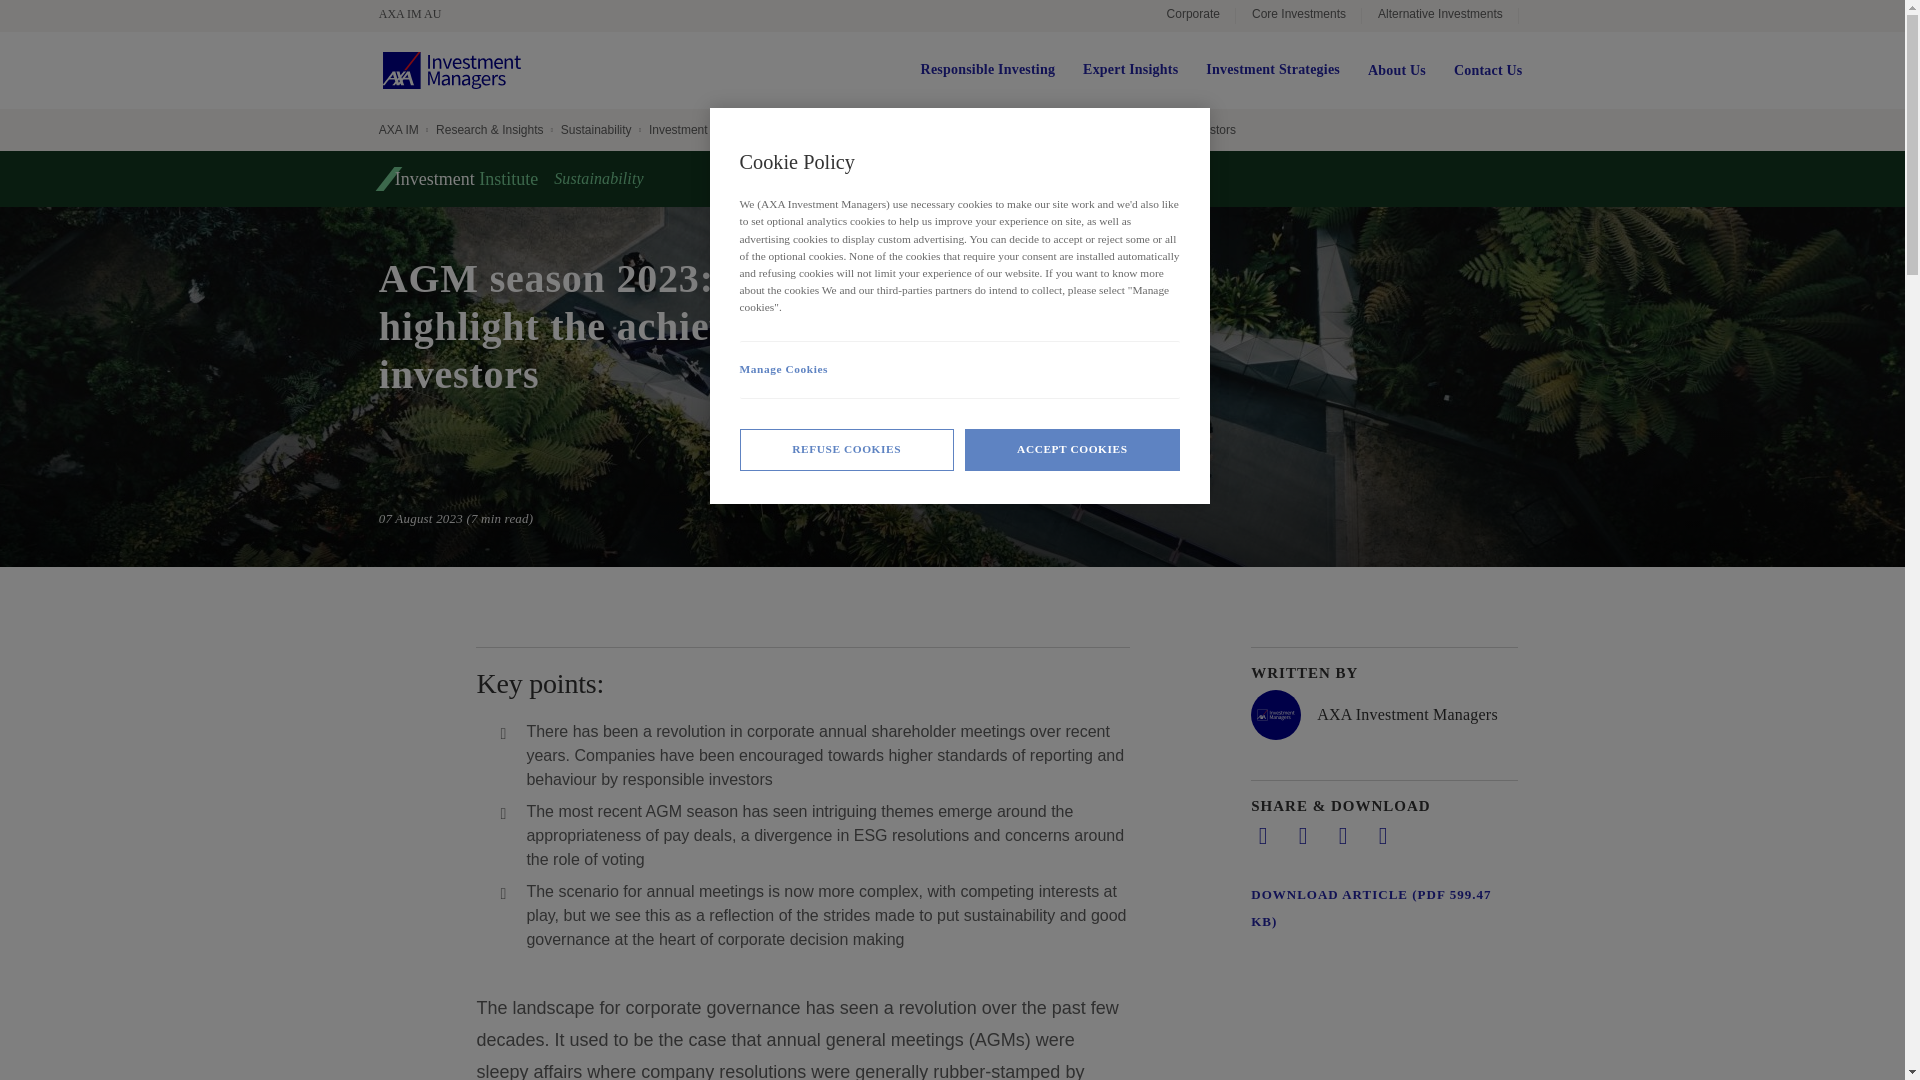  What do you see at coordinates (1342, 836) in the screenshot?
I see `Shared by mail` at bounding box center [1342, 836].